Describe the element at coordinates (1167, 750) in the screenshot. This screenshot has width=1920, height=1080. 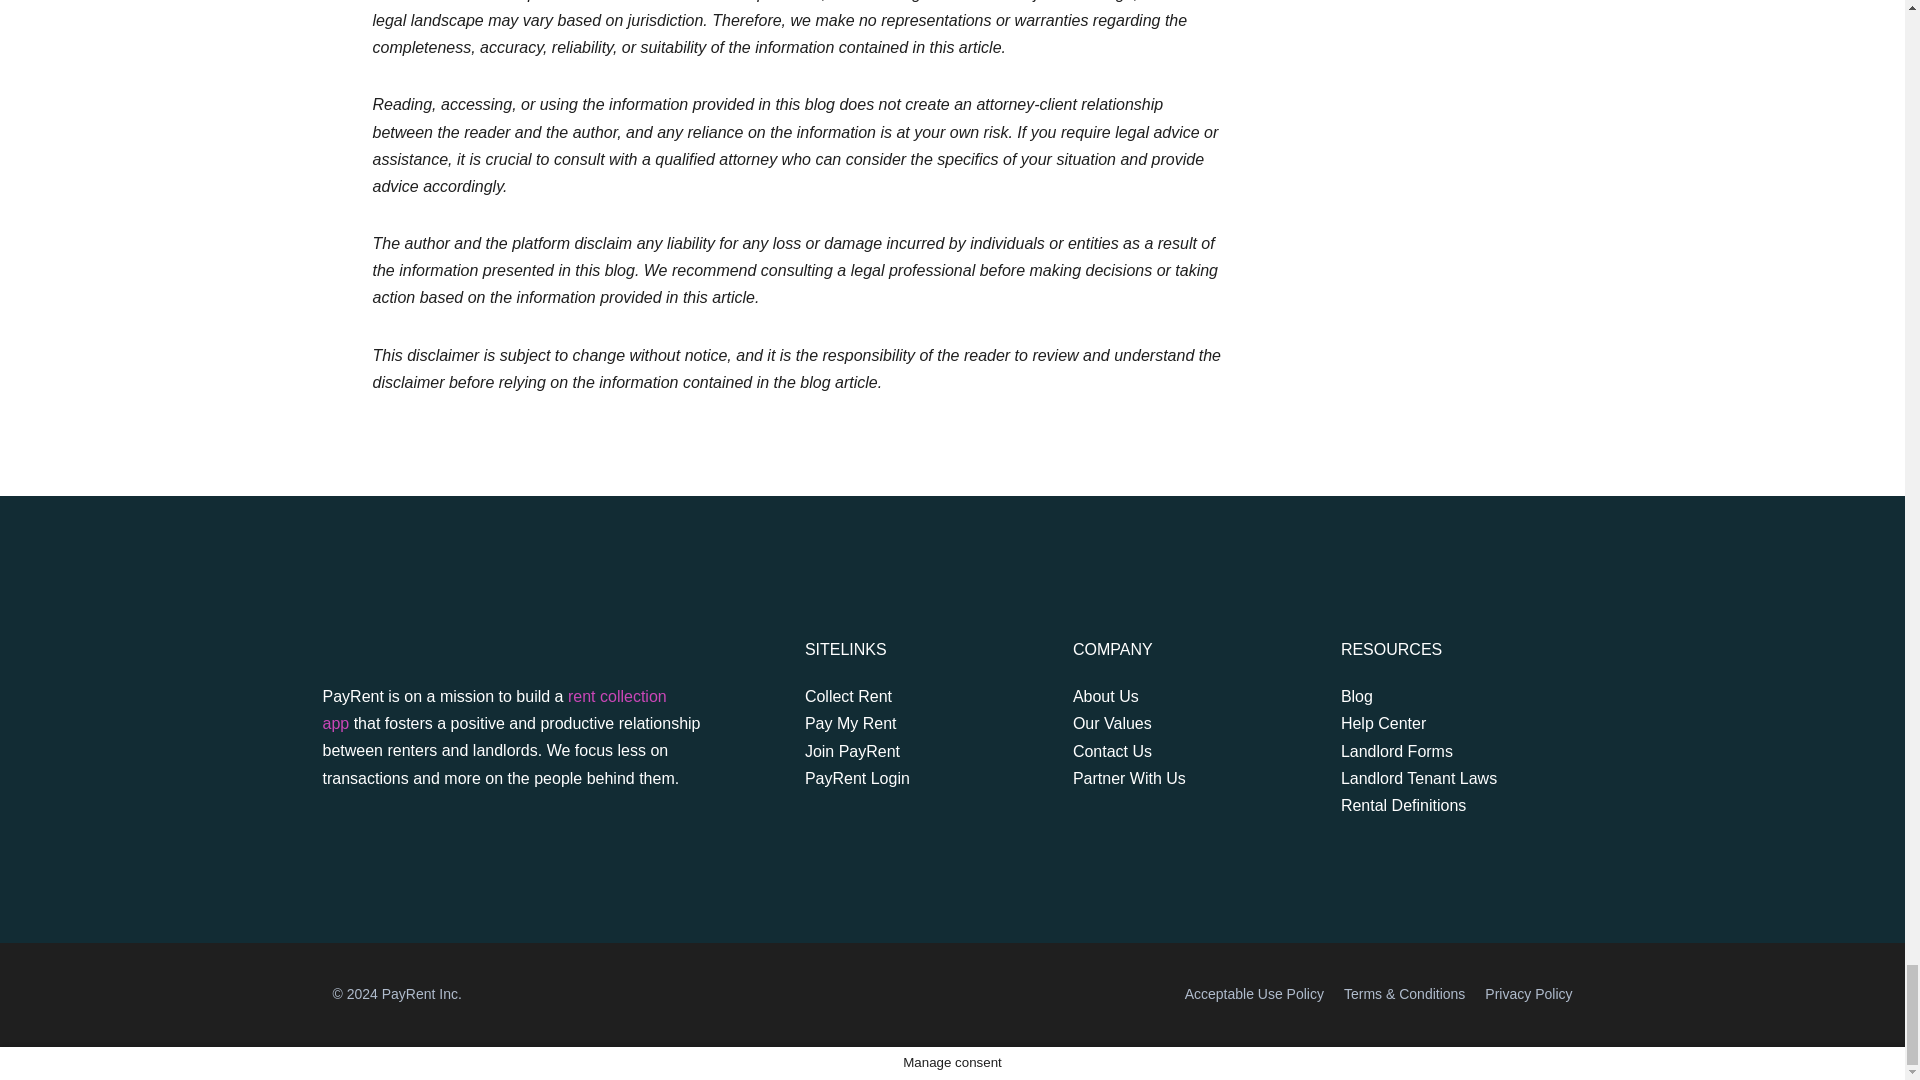
I see `Contact Us` at that location.